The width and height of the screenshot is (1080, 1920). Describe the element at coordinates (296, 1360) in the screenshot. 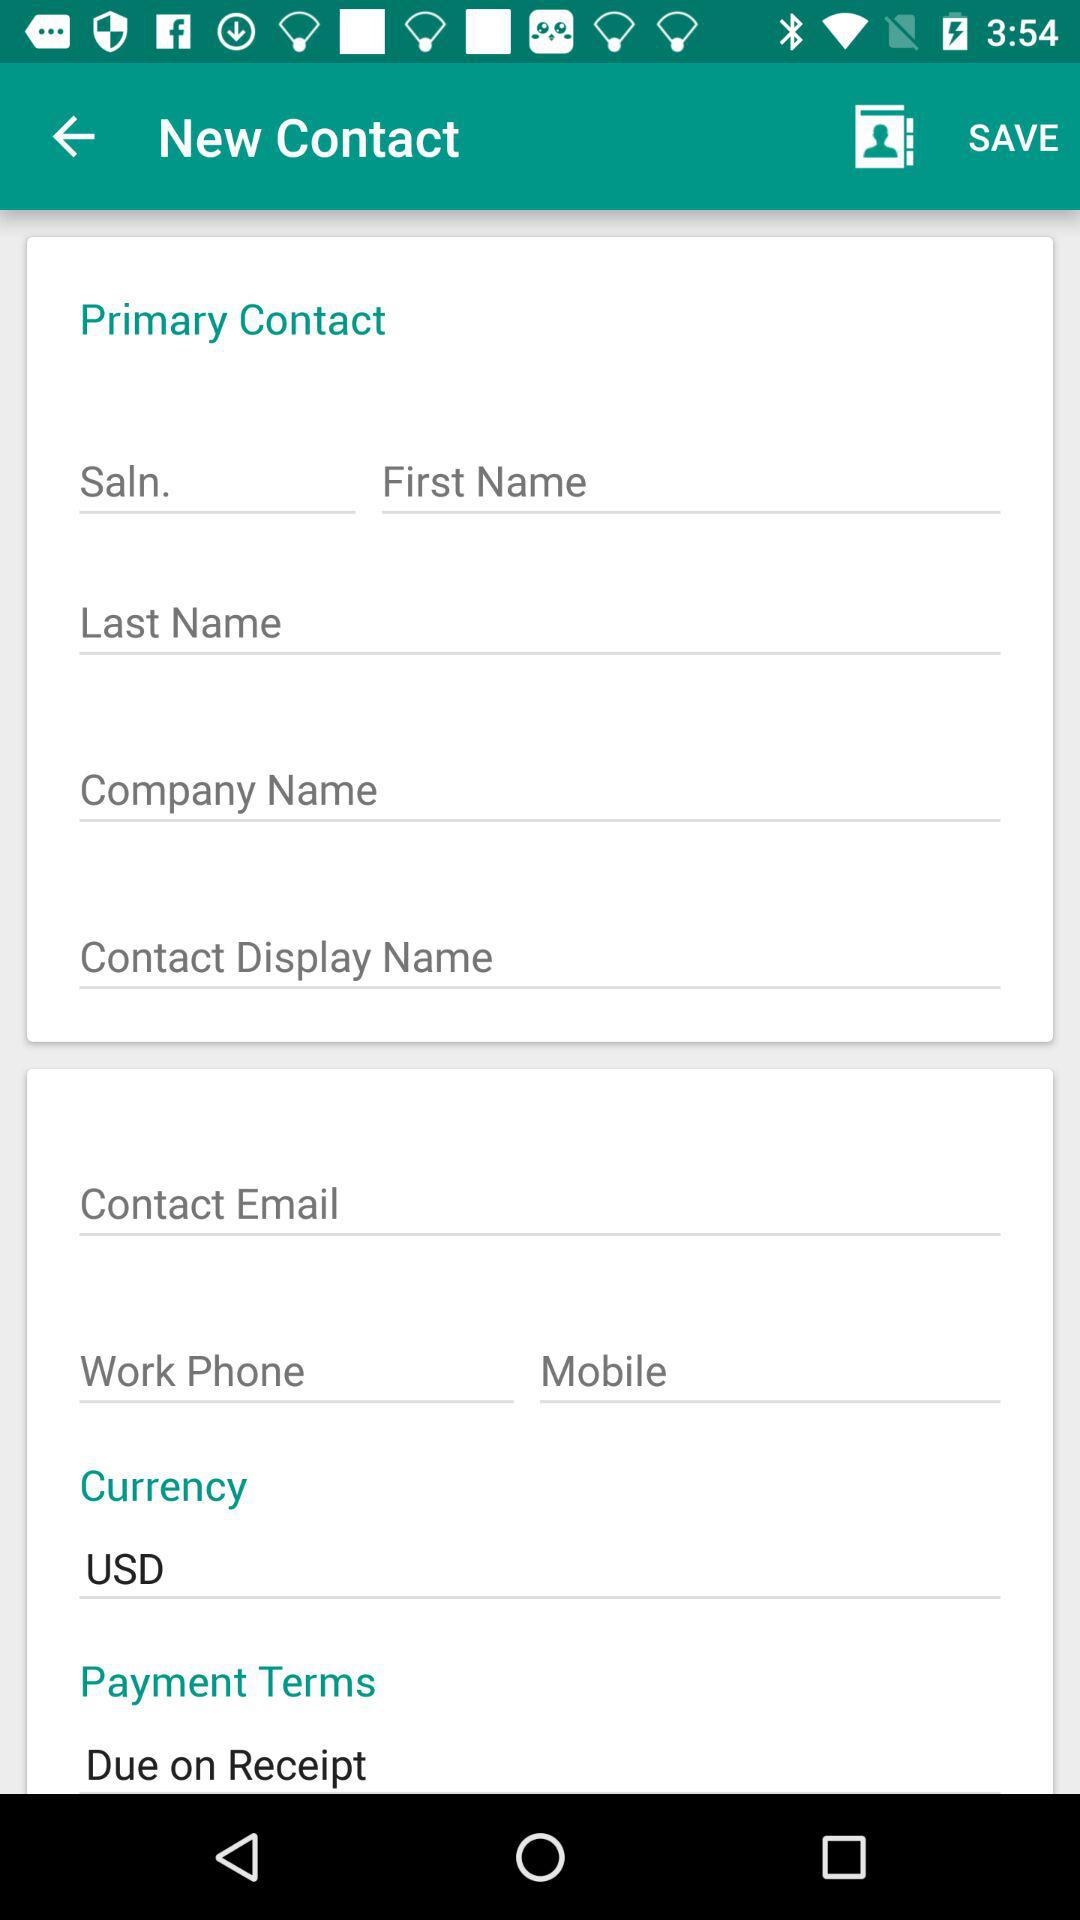

I see `select work phone` at that location.